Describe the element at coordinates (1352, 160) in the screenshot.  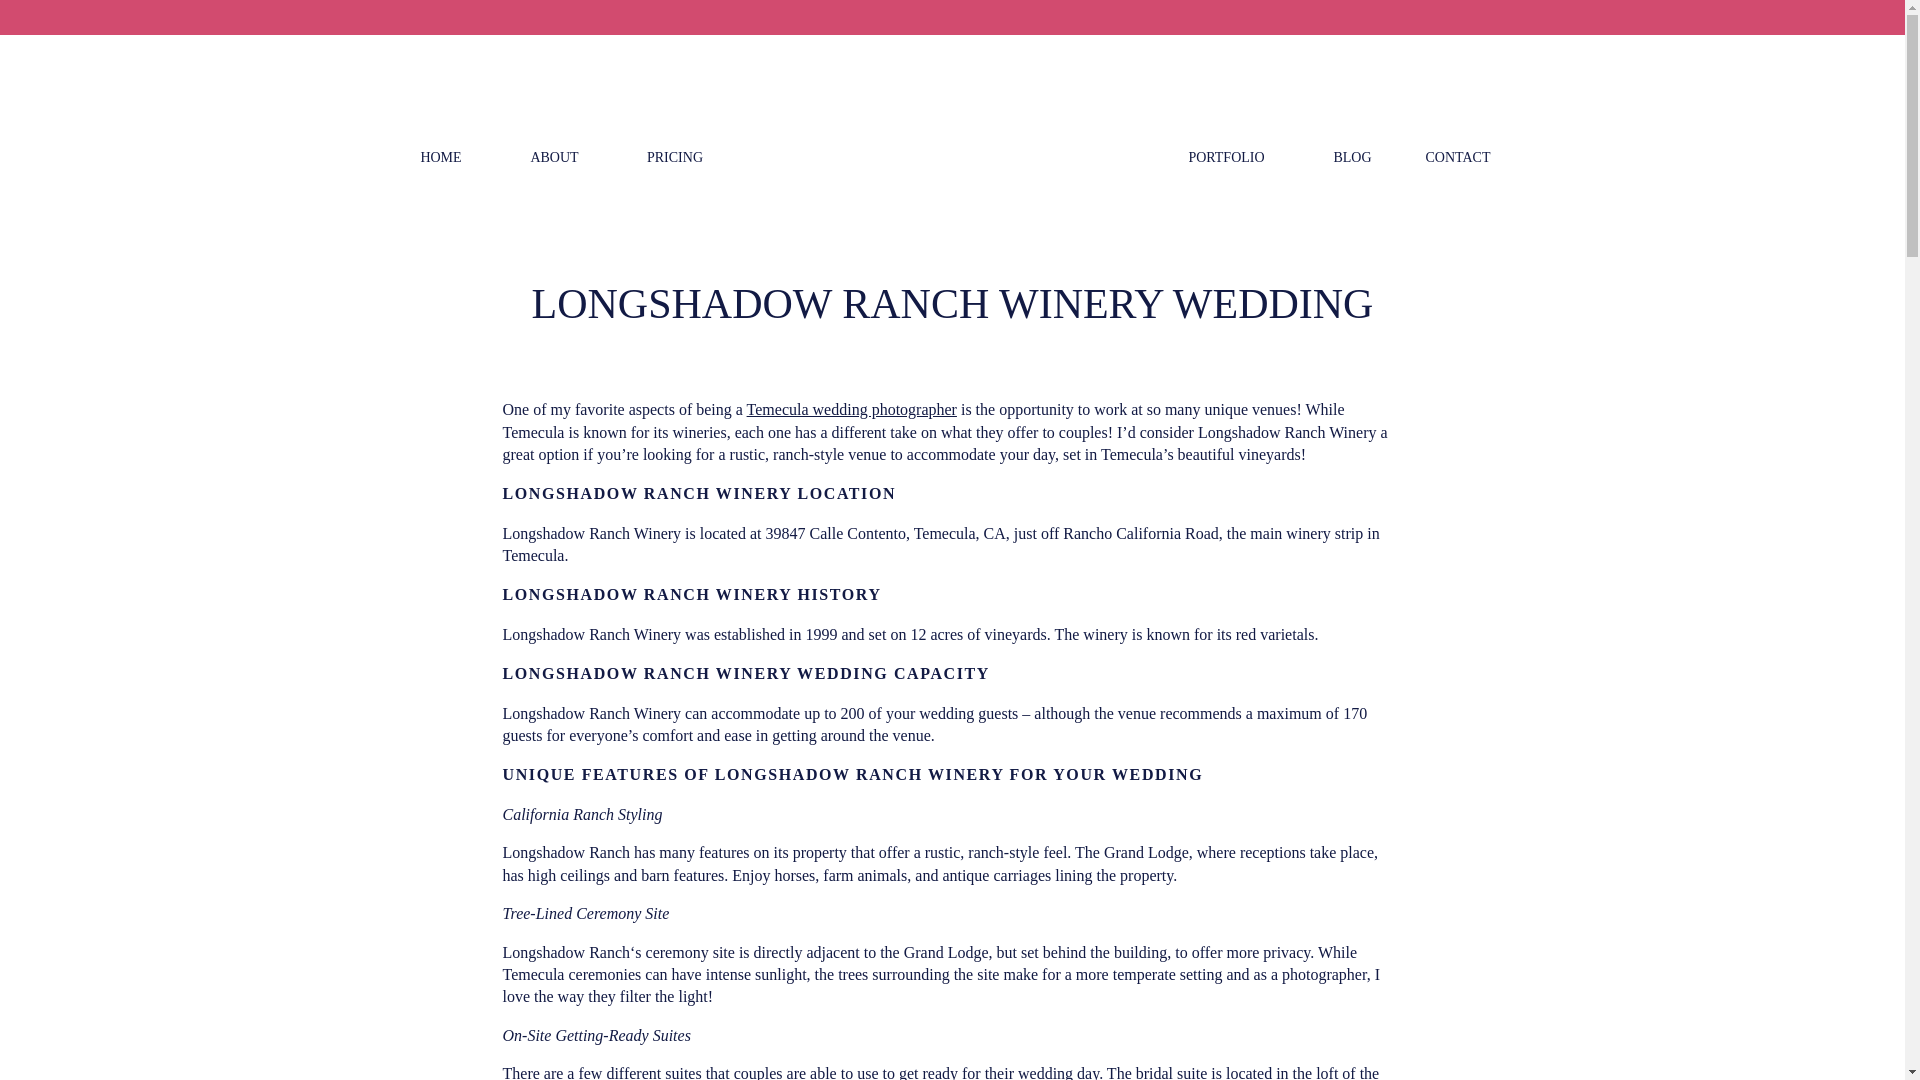
I see `BLOG` at that location.